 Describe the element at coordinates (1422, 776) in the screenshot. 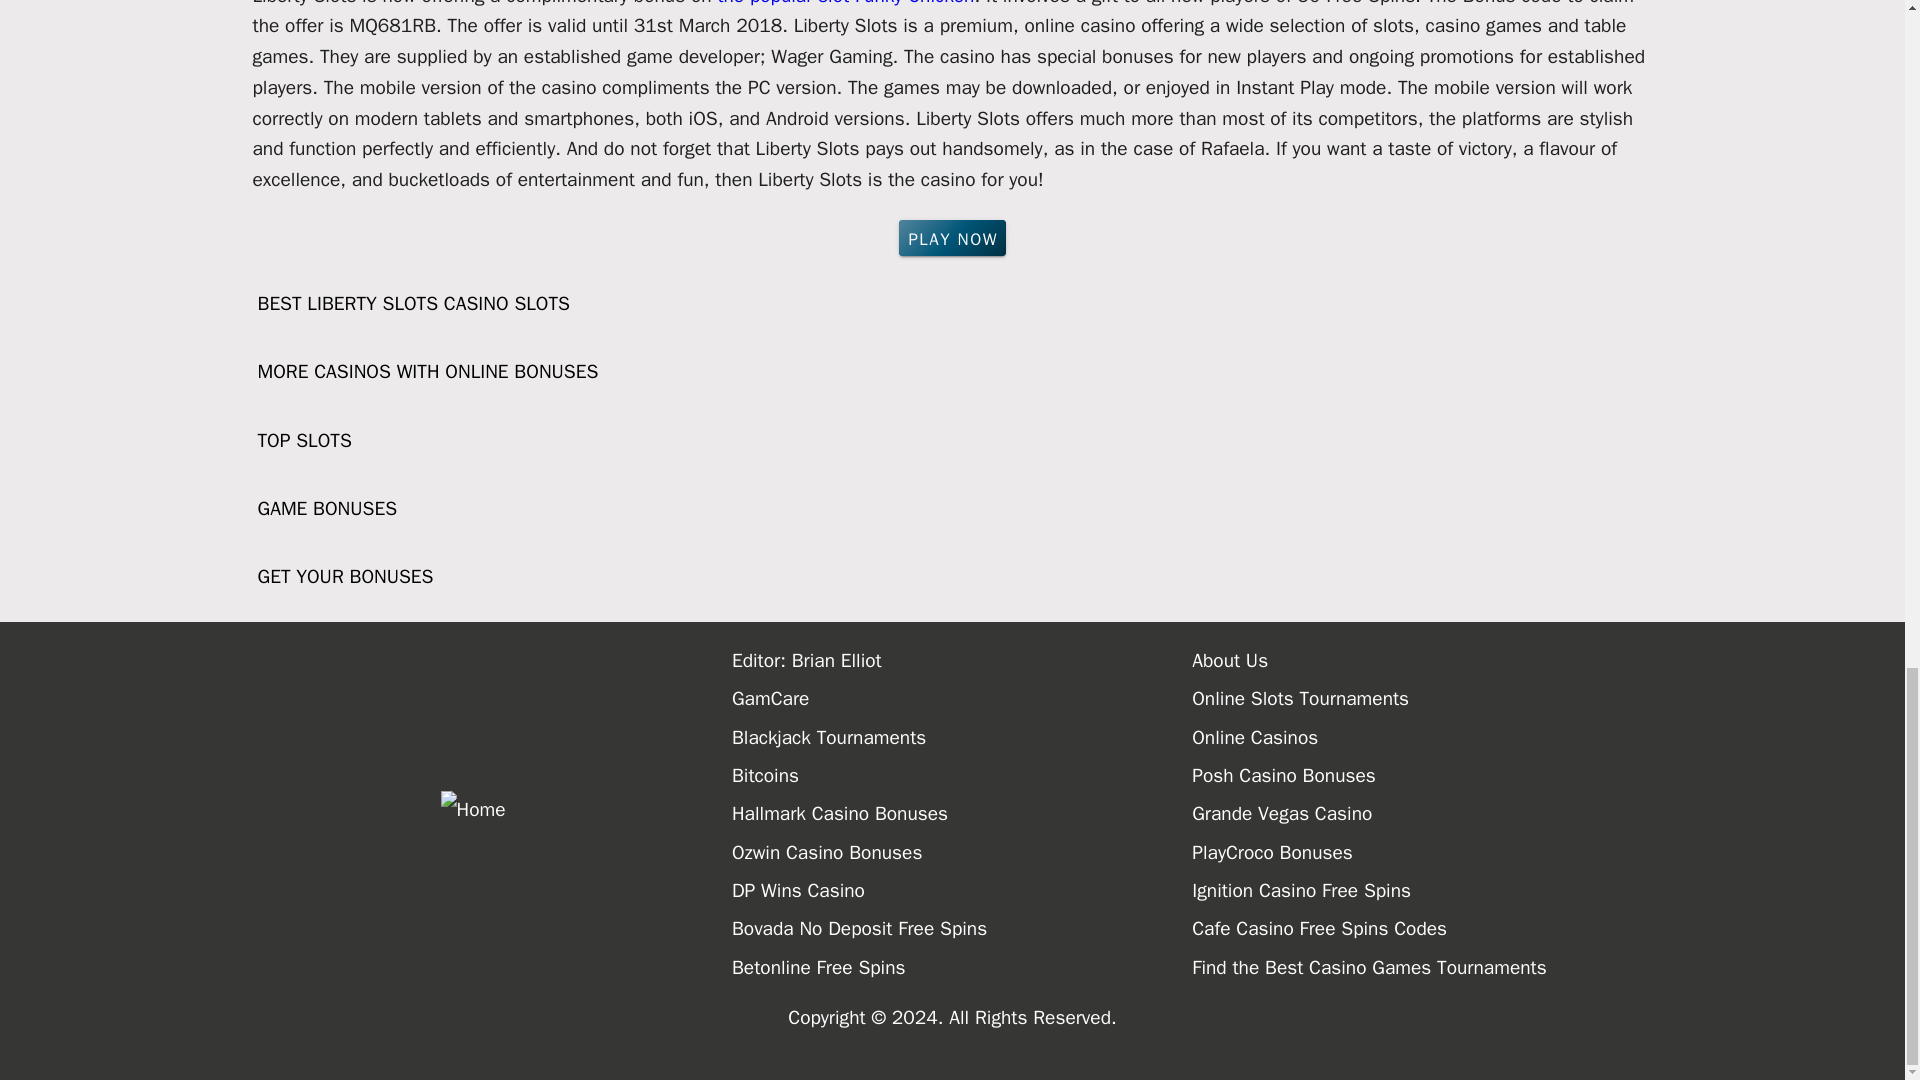

I see `Posh Casino Bonuses` at that location.